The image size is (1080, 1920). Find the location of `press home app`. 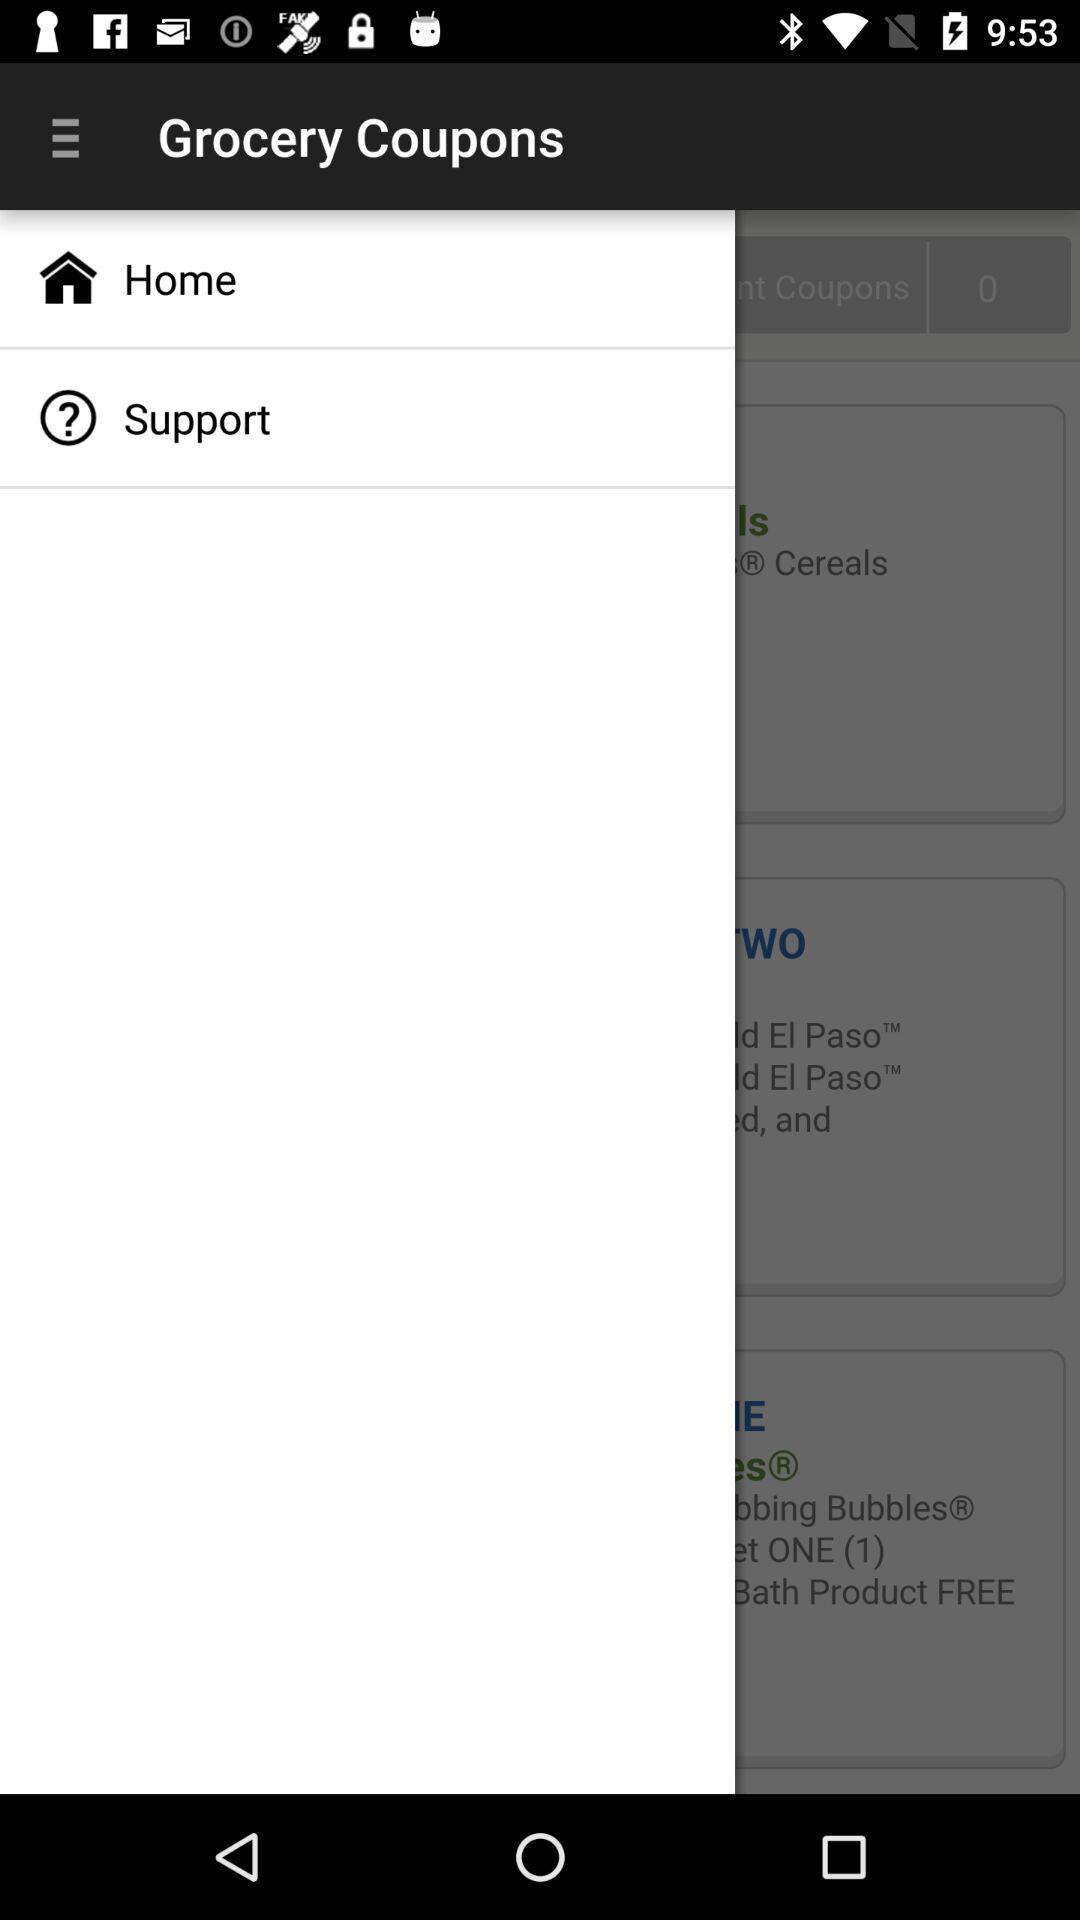

press home app is located at coordinates (368, 278).